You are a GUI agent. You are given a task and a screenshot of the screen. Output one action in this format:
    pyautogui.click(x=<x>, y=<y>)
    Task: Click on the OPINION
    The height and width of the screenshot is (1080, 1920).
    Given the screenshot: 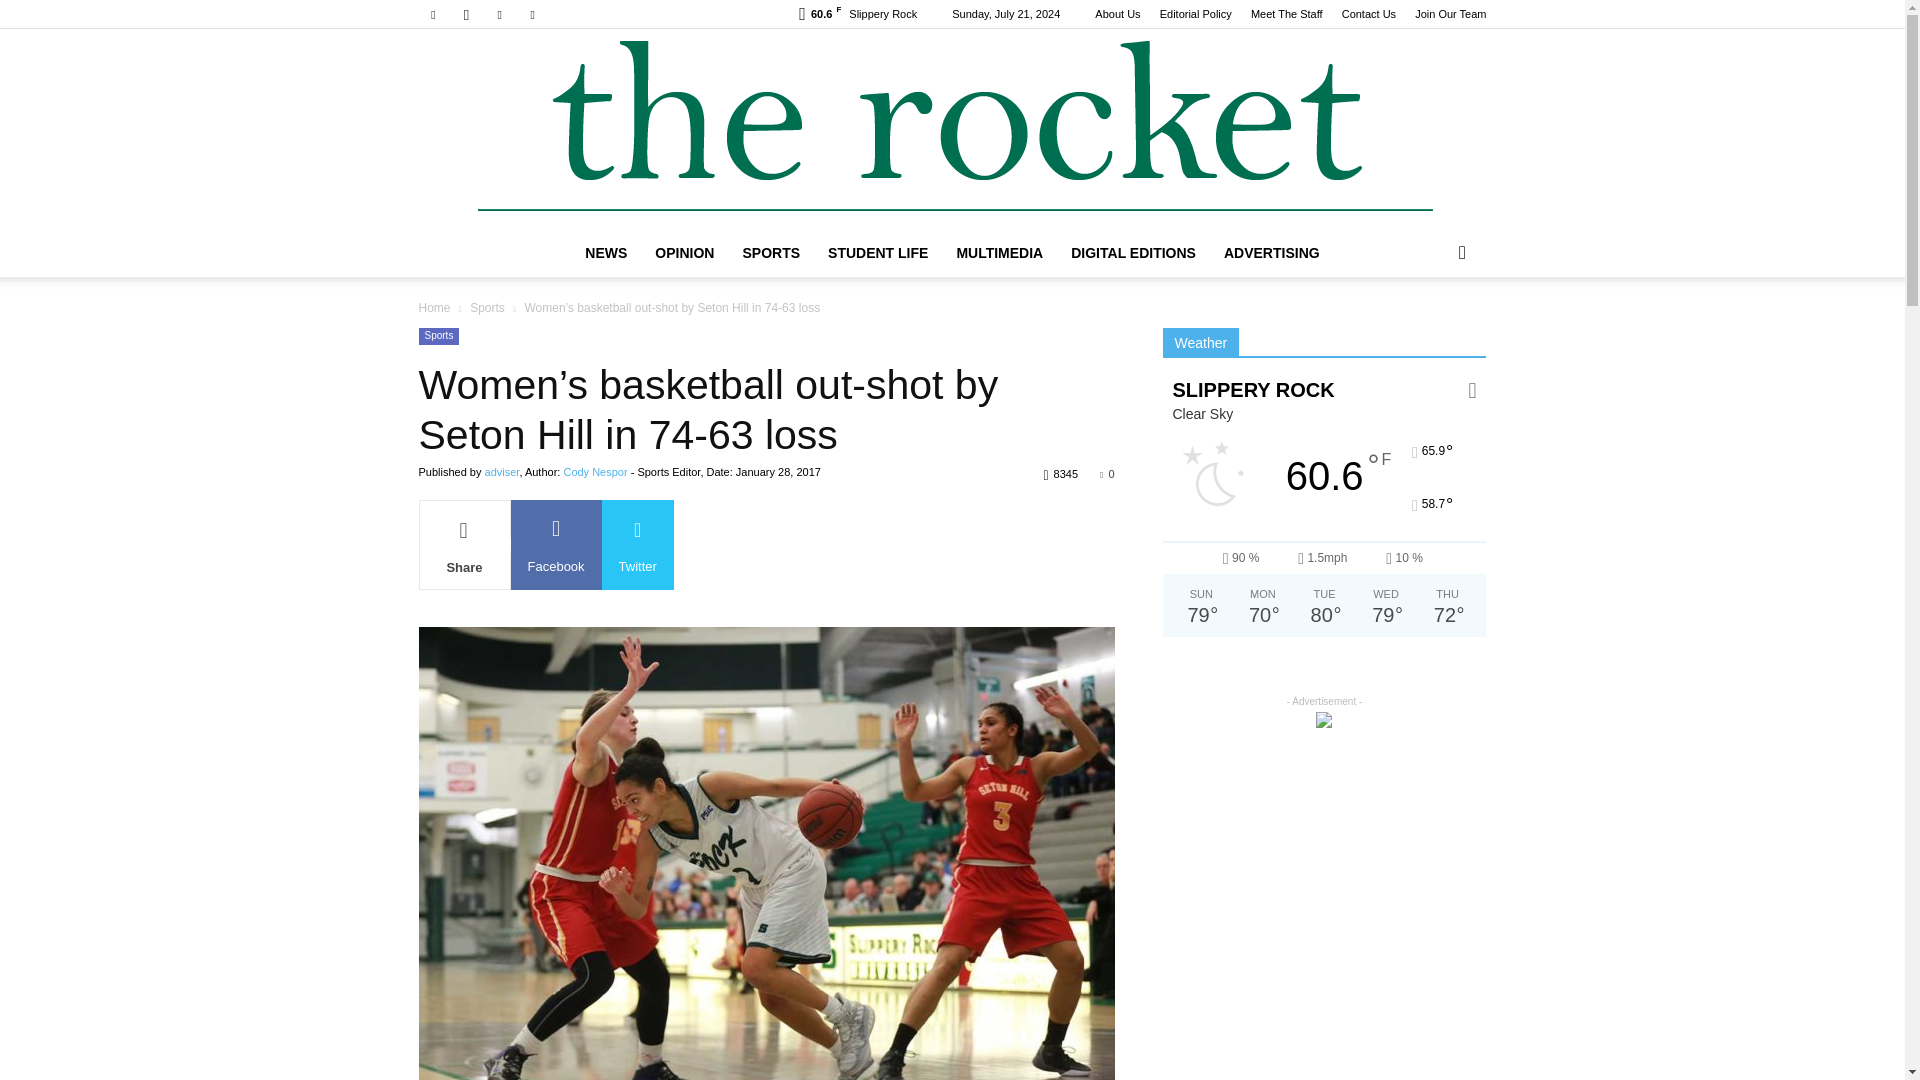 What is the action you would take?
    pyautogui.click(x=684, y=252)
    